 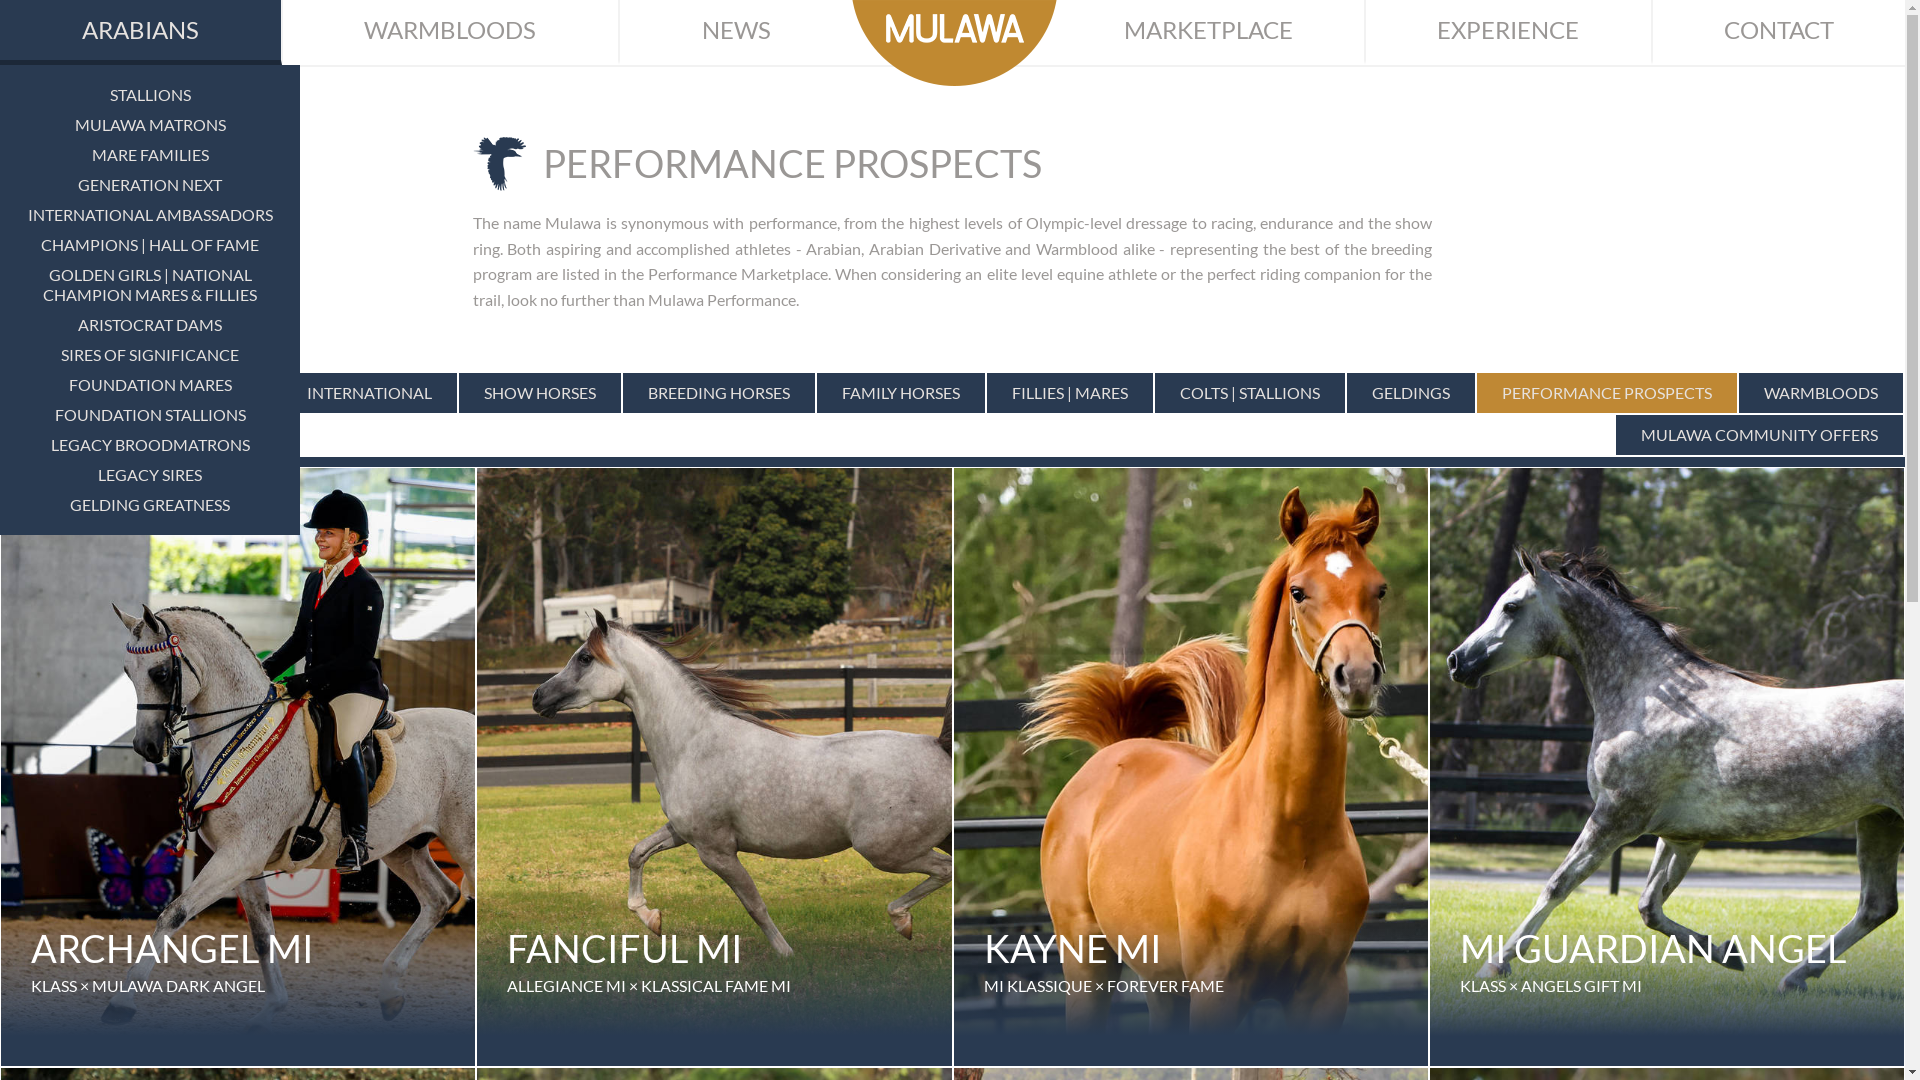 What do you see at coordinates (370, 393) in the screenshot?
I see `INTERNATIONAL` at bounding box center [370, 393].